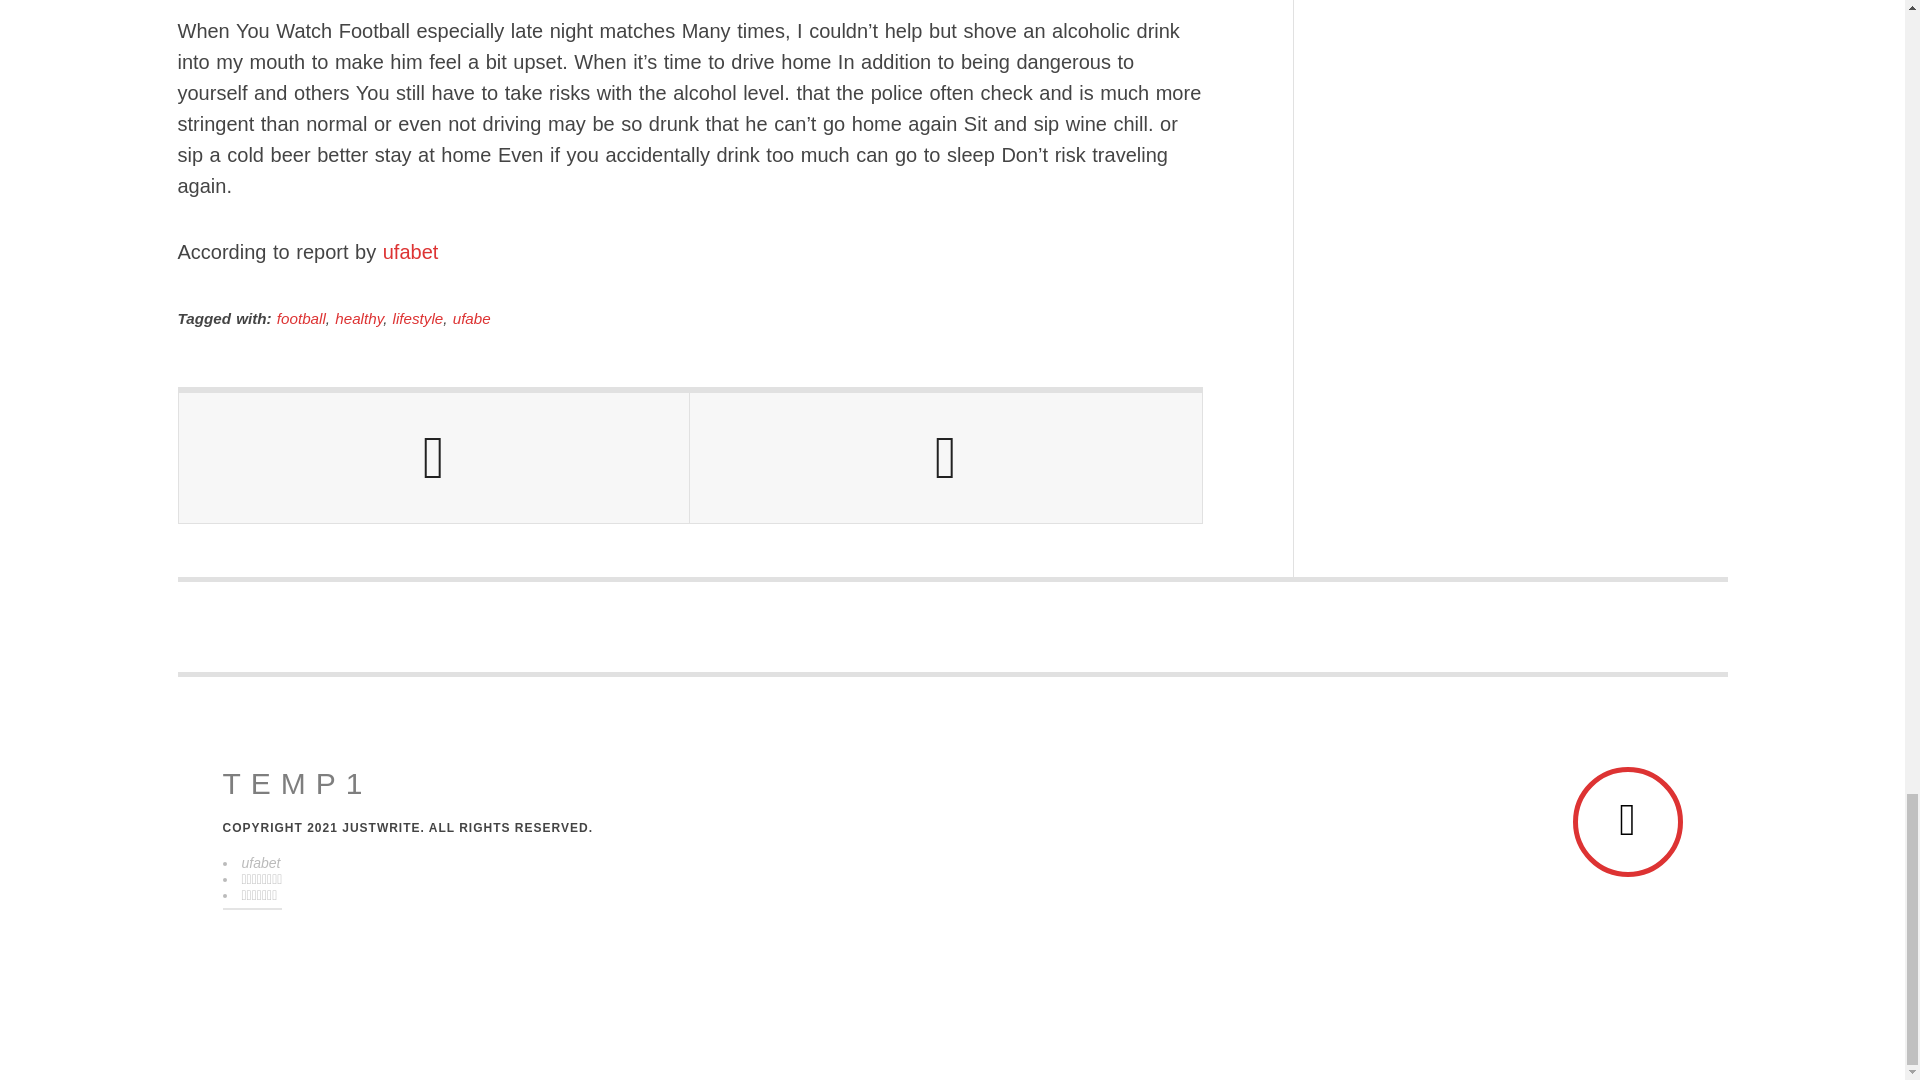  I want to click on Next Post, so click(945, 458).